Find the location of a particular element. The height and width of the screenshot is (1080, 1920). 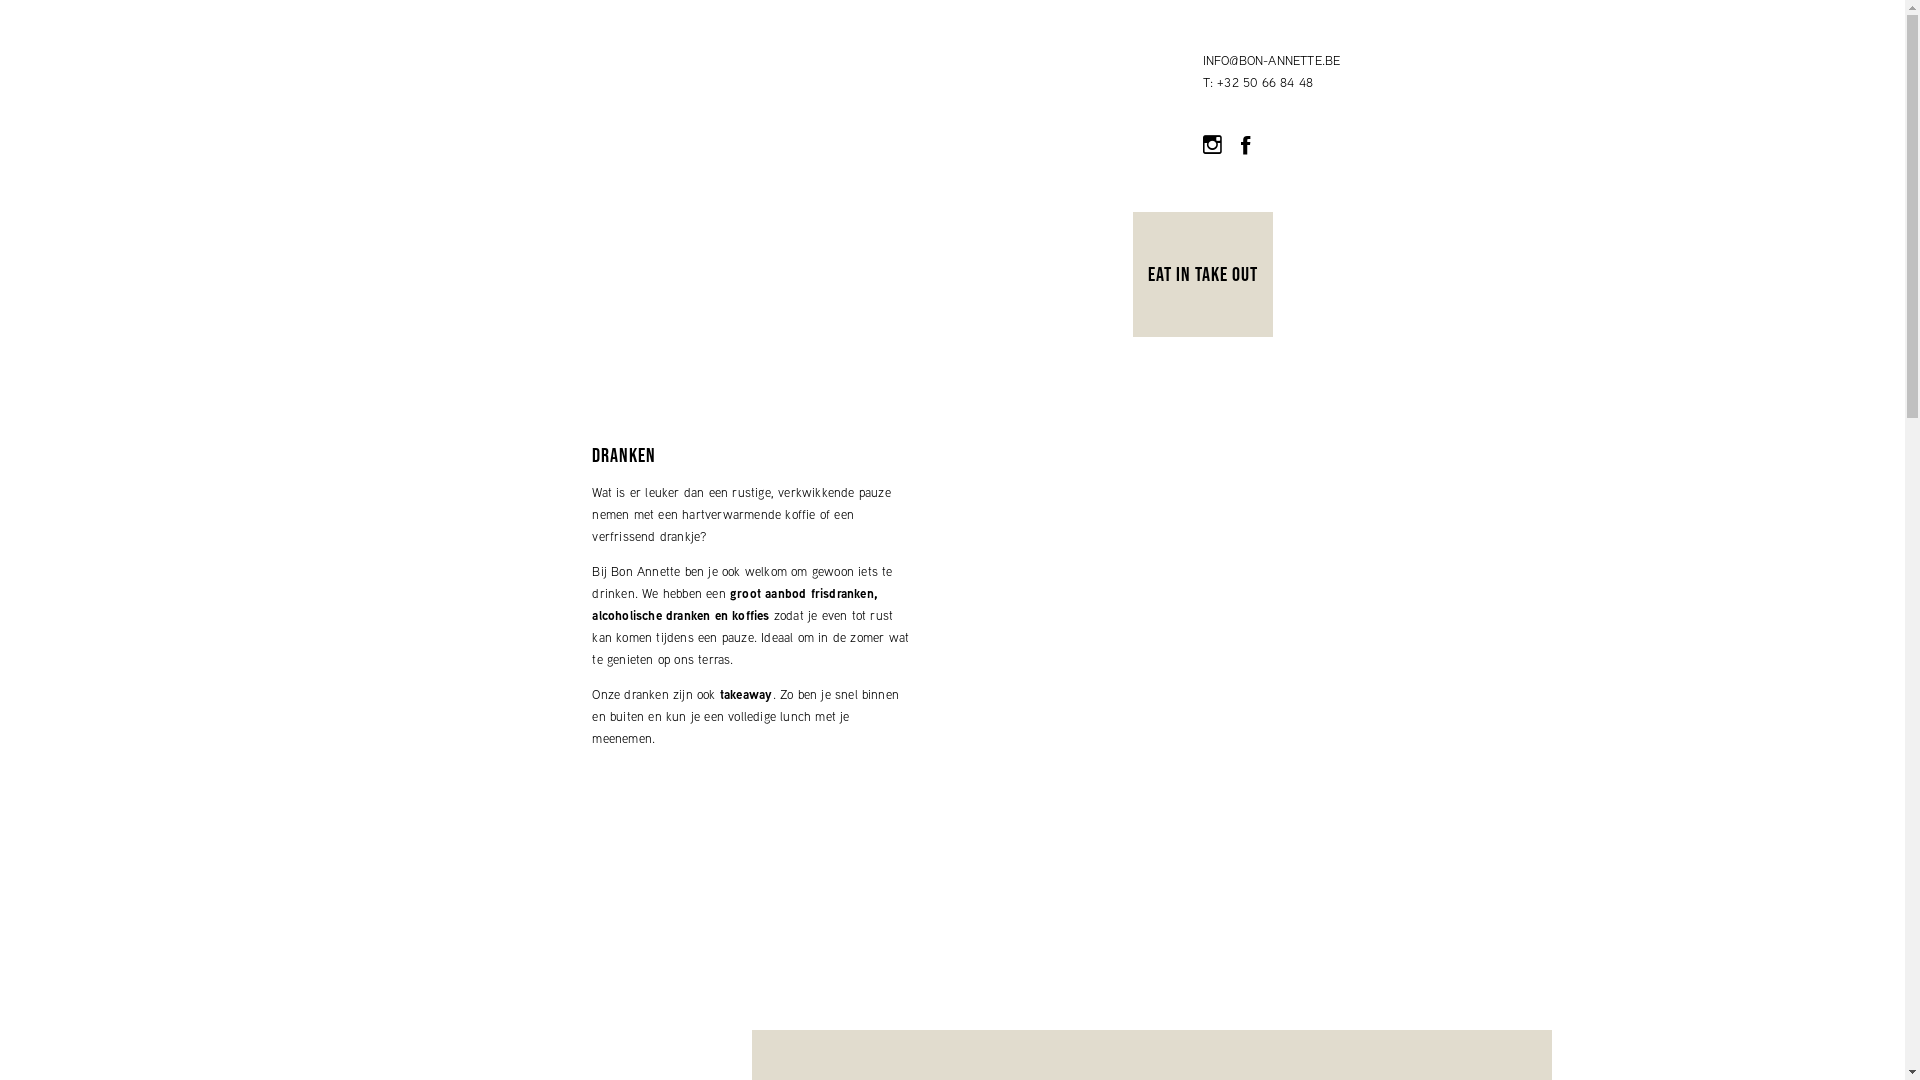

DRANKEN is located at coordinates (932, 168).